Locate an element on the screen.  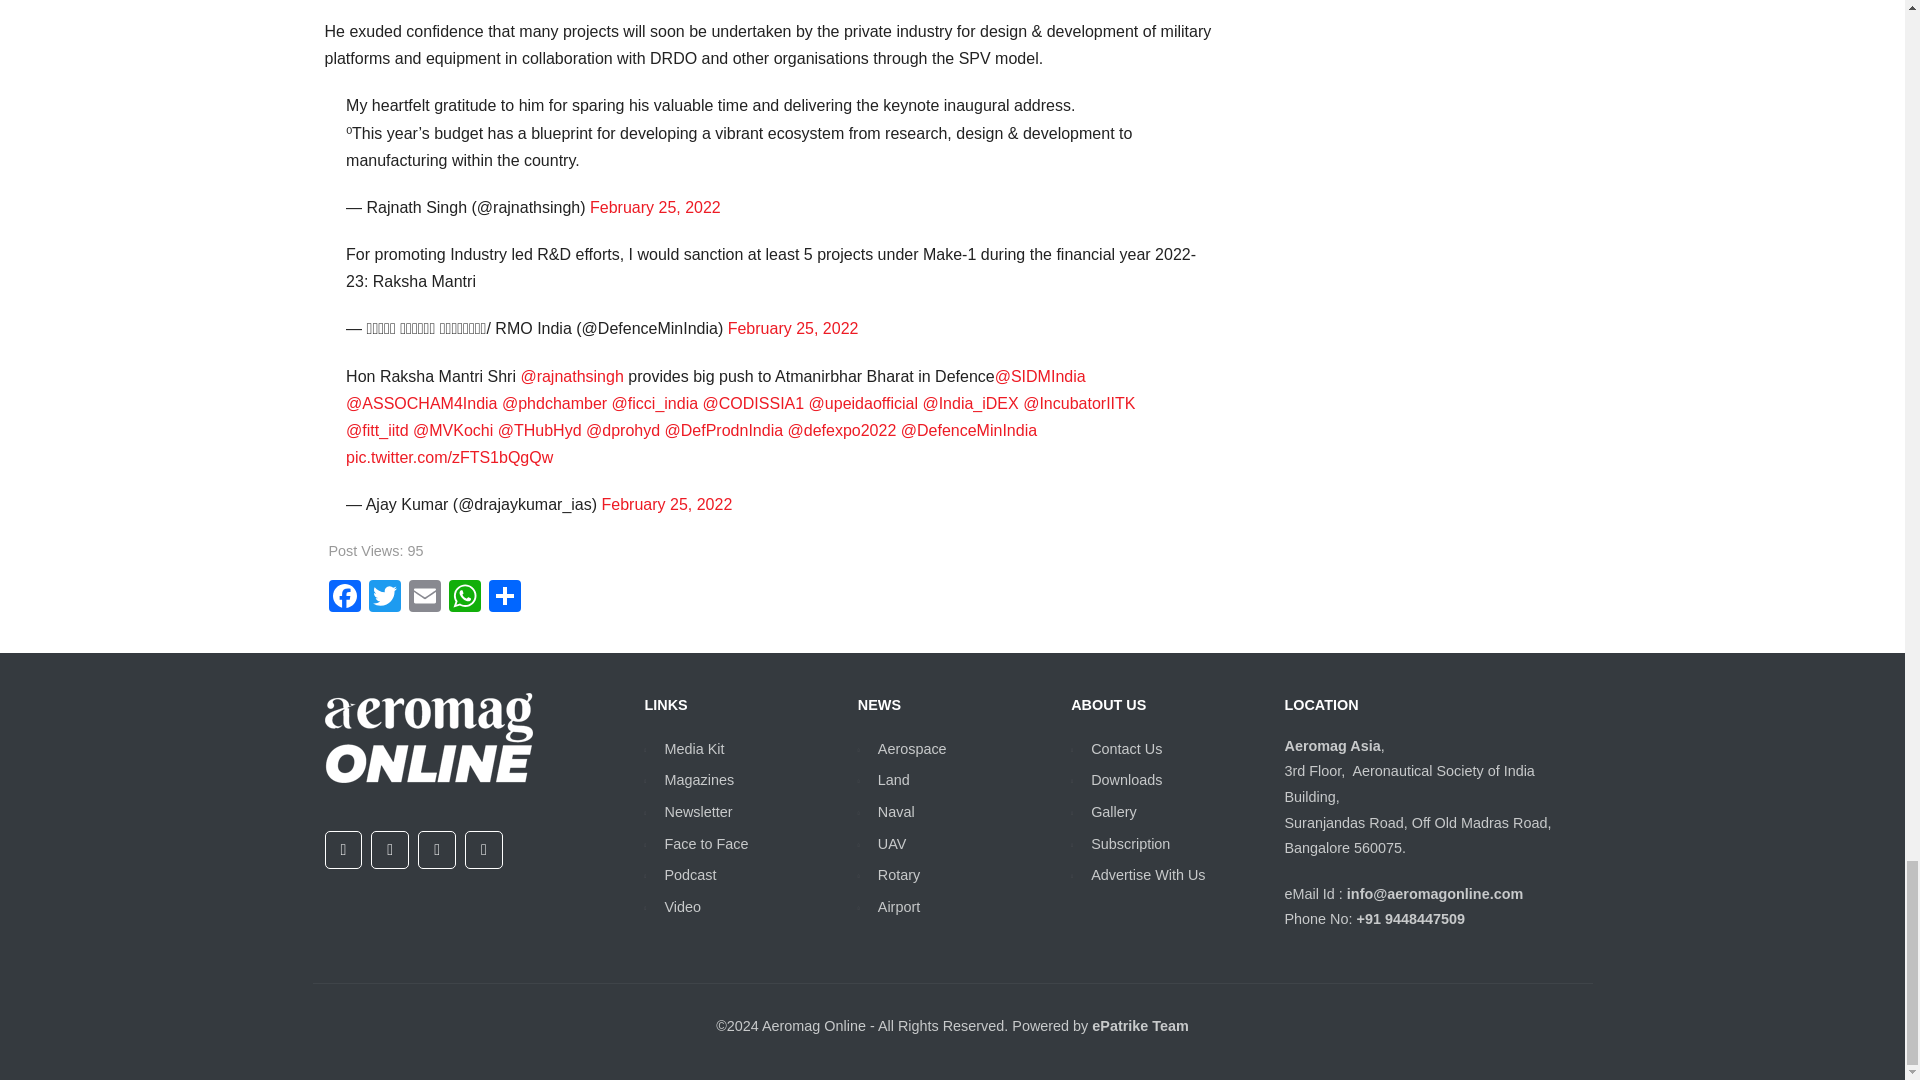
Facebook is located at coordinates (344, 598).